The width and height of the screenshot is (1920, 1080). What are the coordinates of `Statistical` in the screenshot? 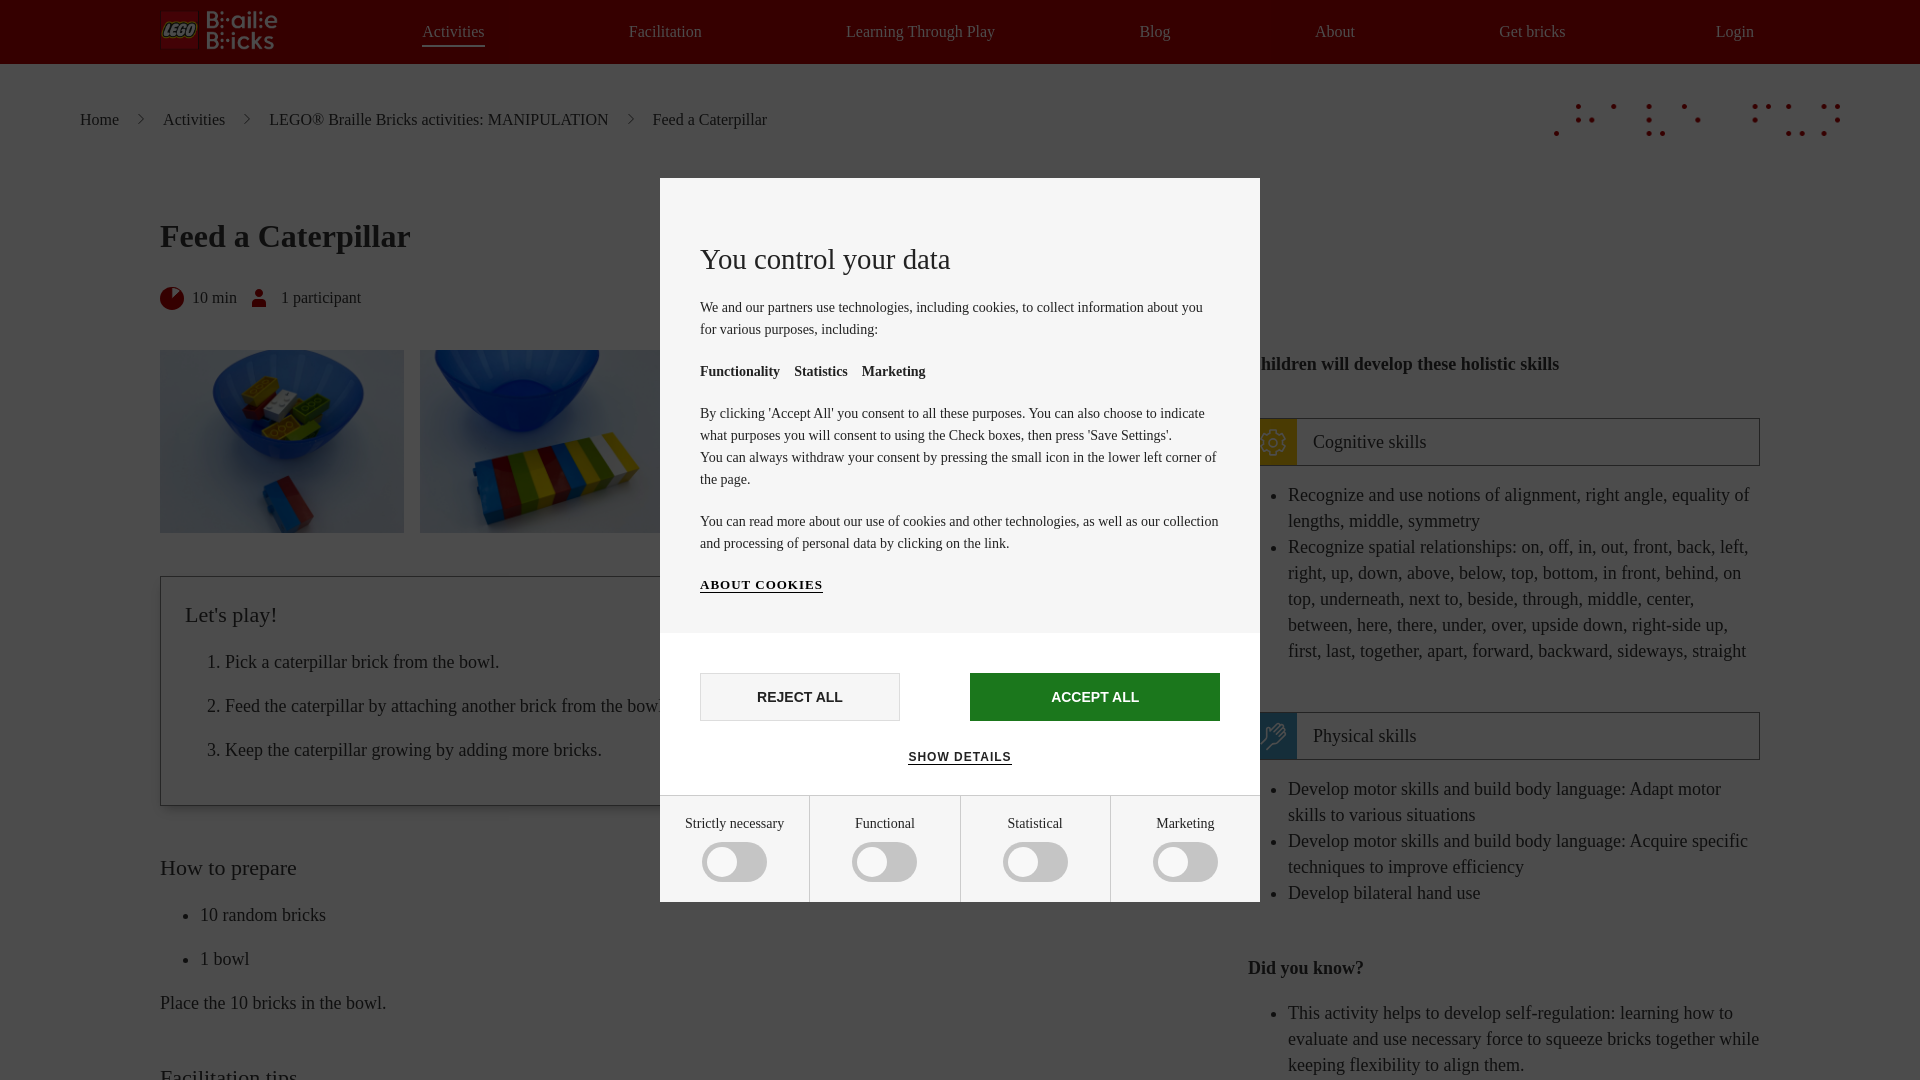 It's located at (771, 1010).